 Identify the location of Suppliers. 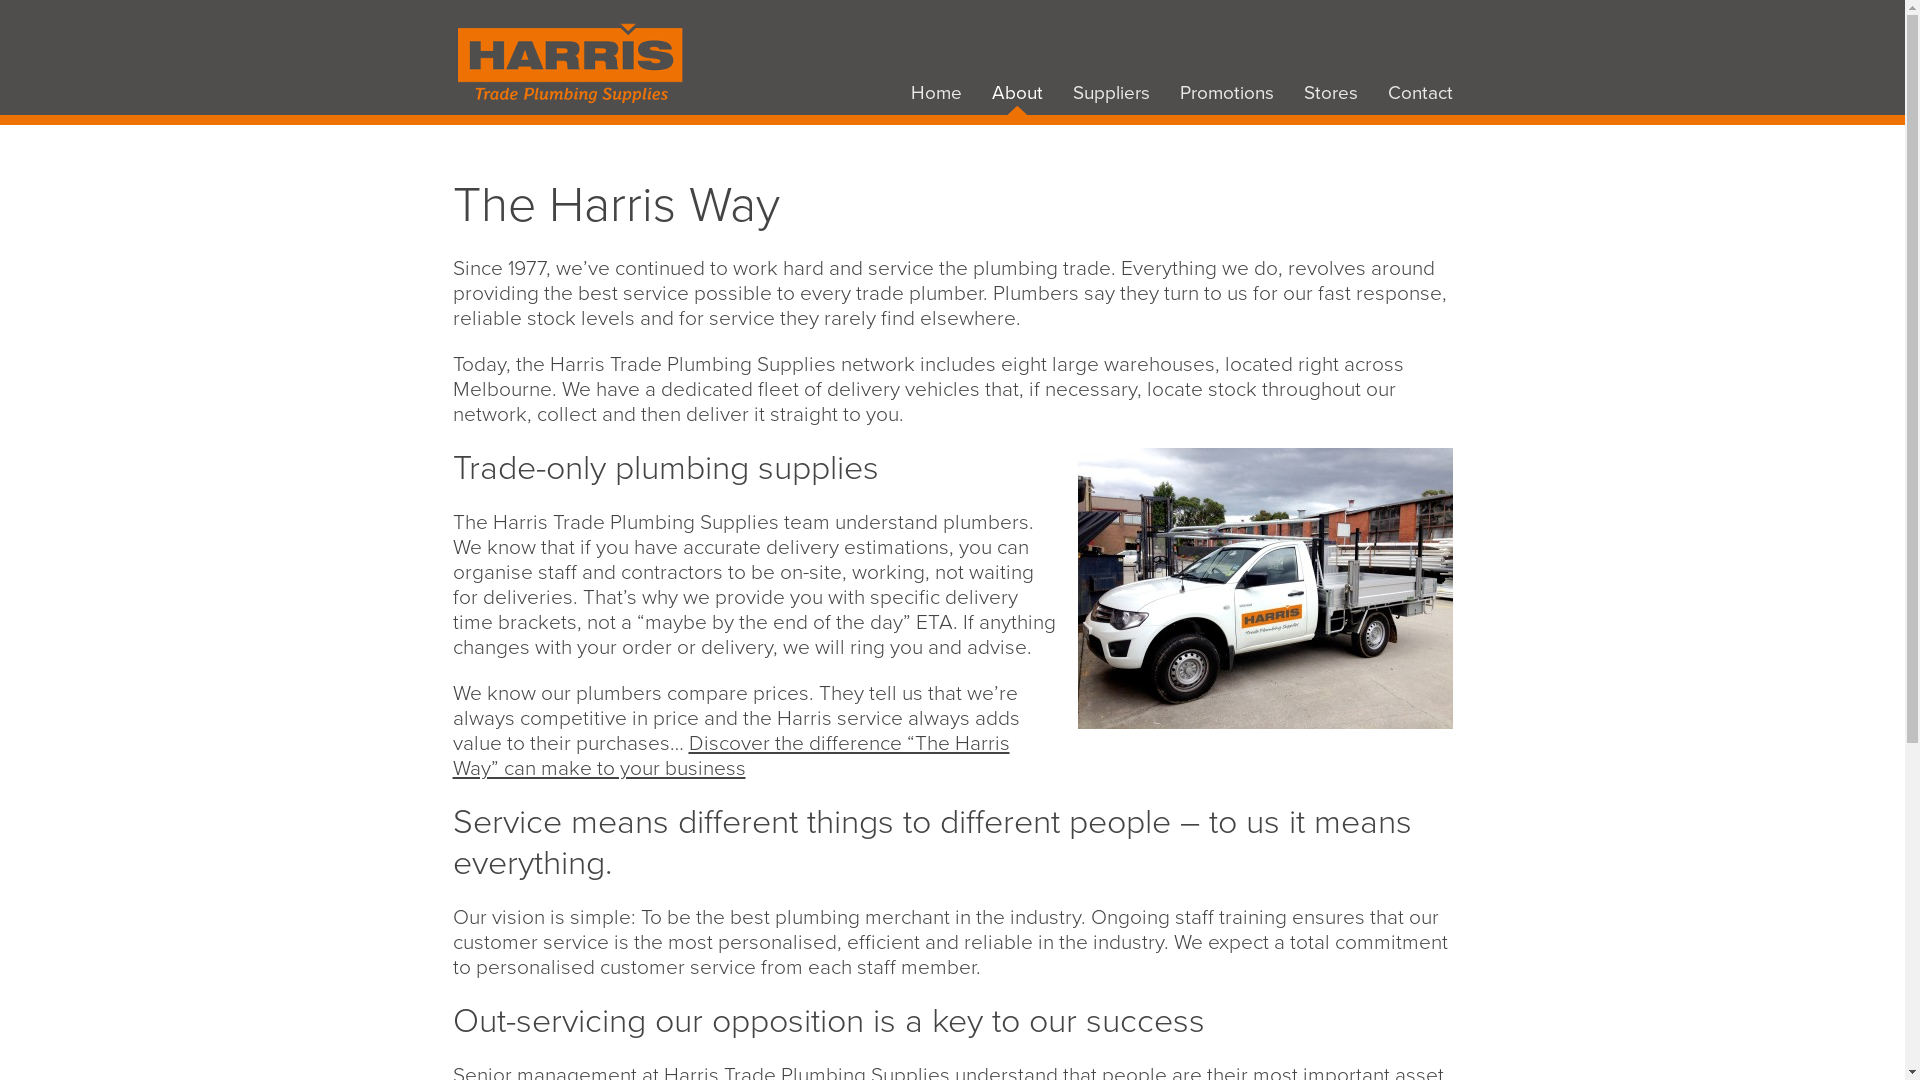
(1110, 93).